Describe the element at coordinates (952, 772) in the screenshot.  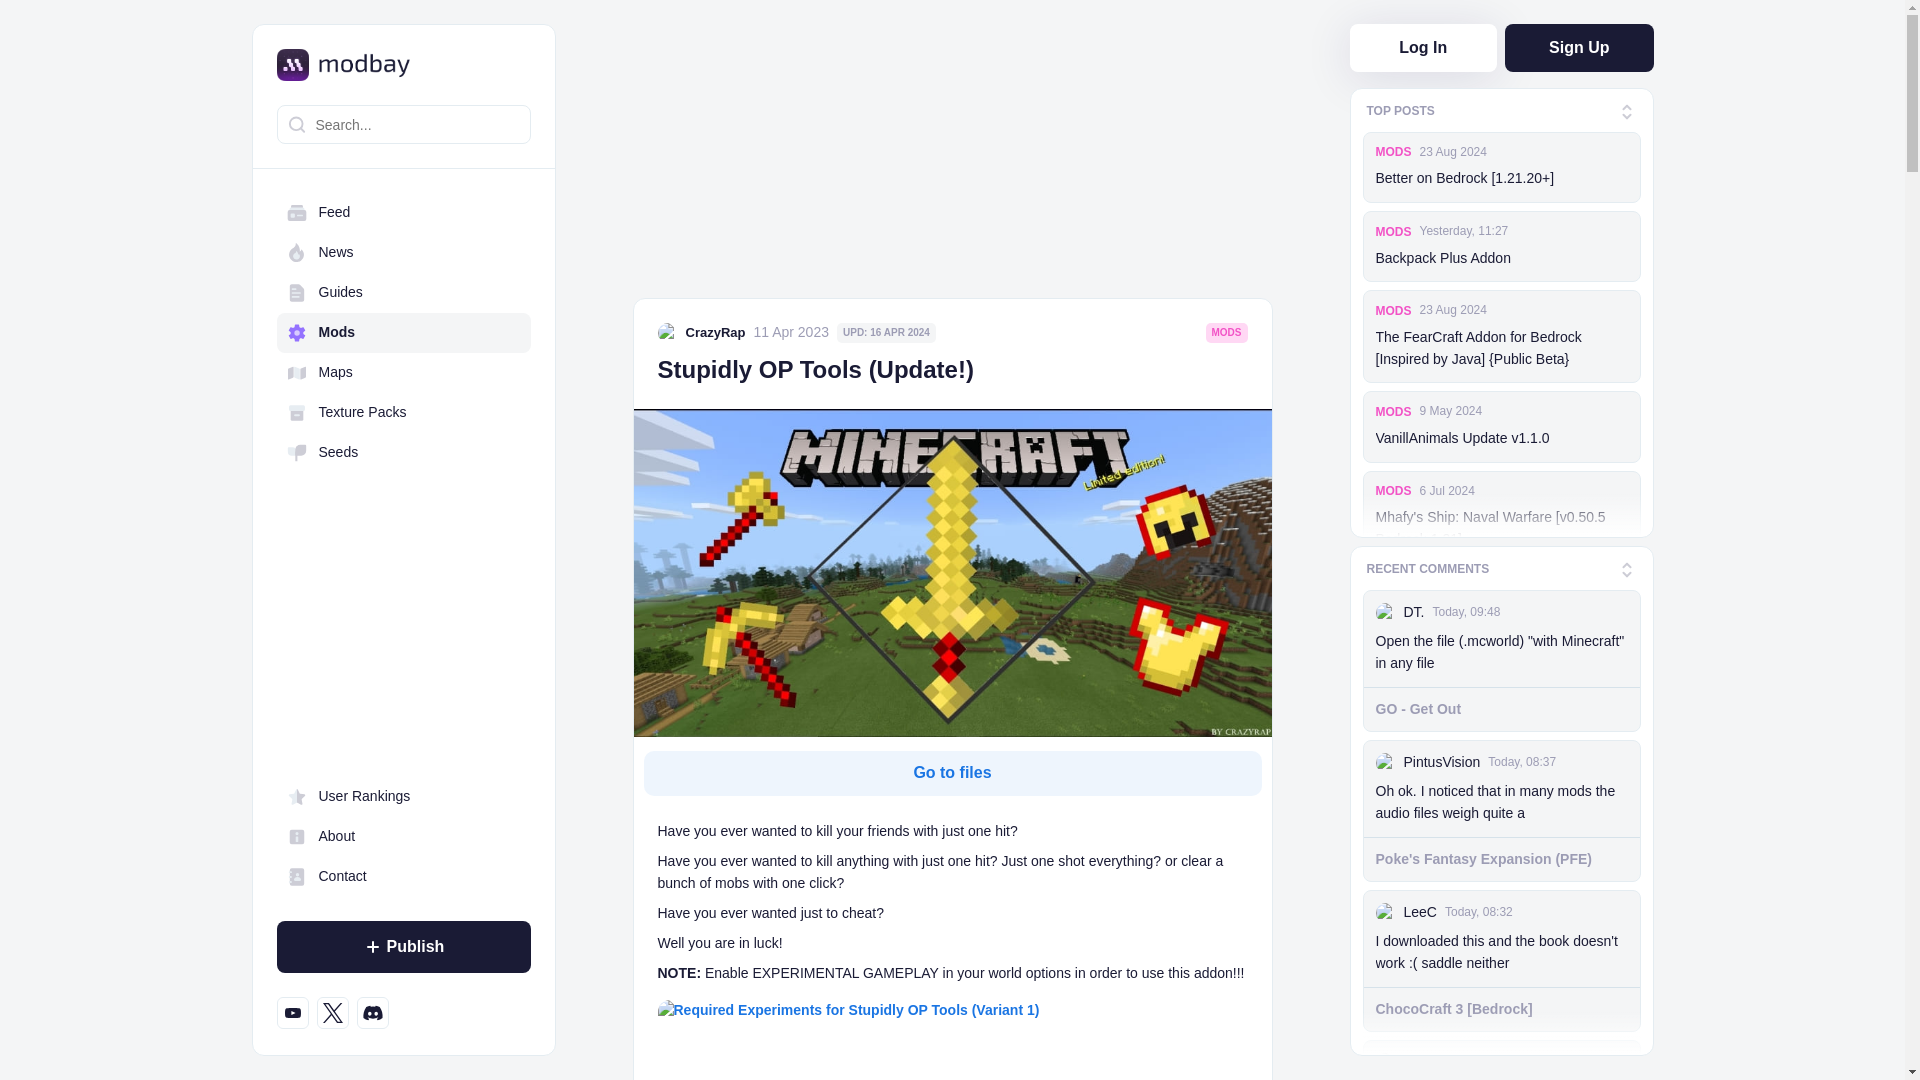
I see `Go to files` at that location.